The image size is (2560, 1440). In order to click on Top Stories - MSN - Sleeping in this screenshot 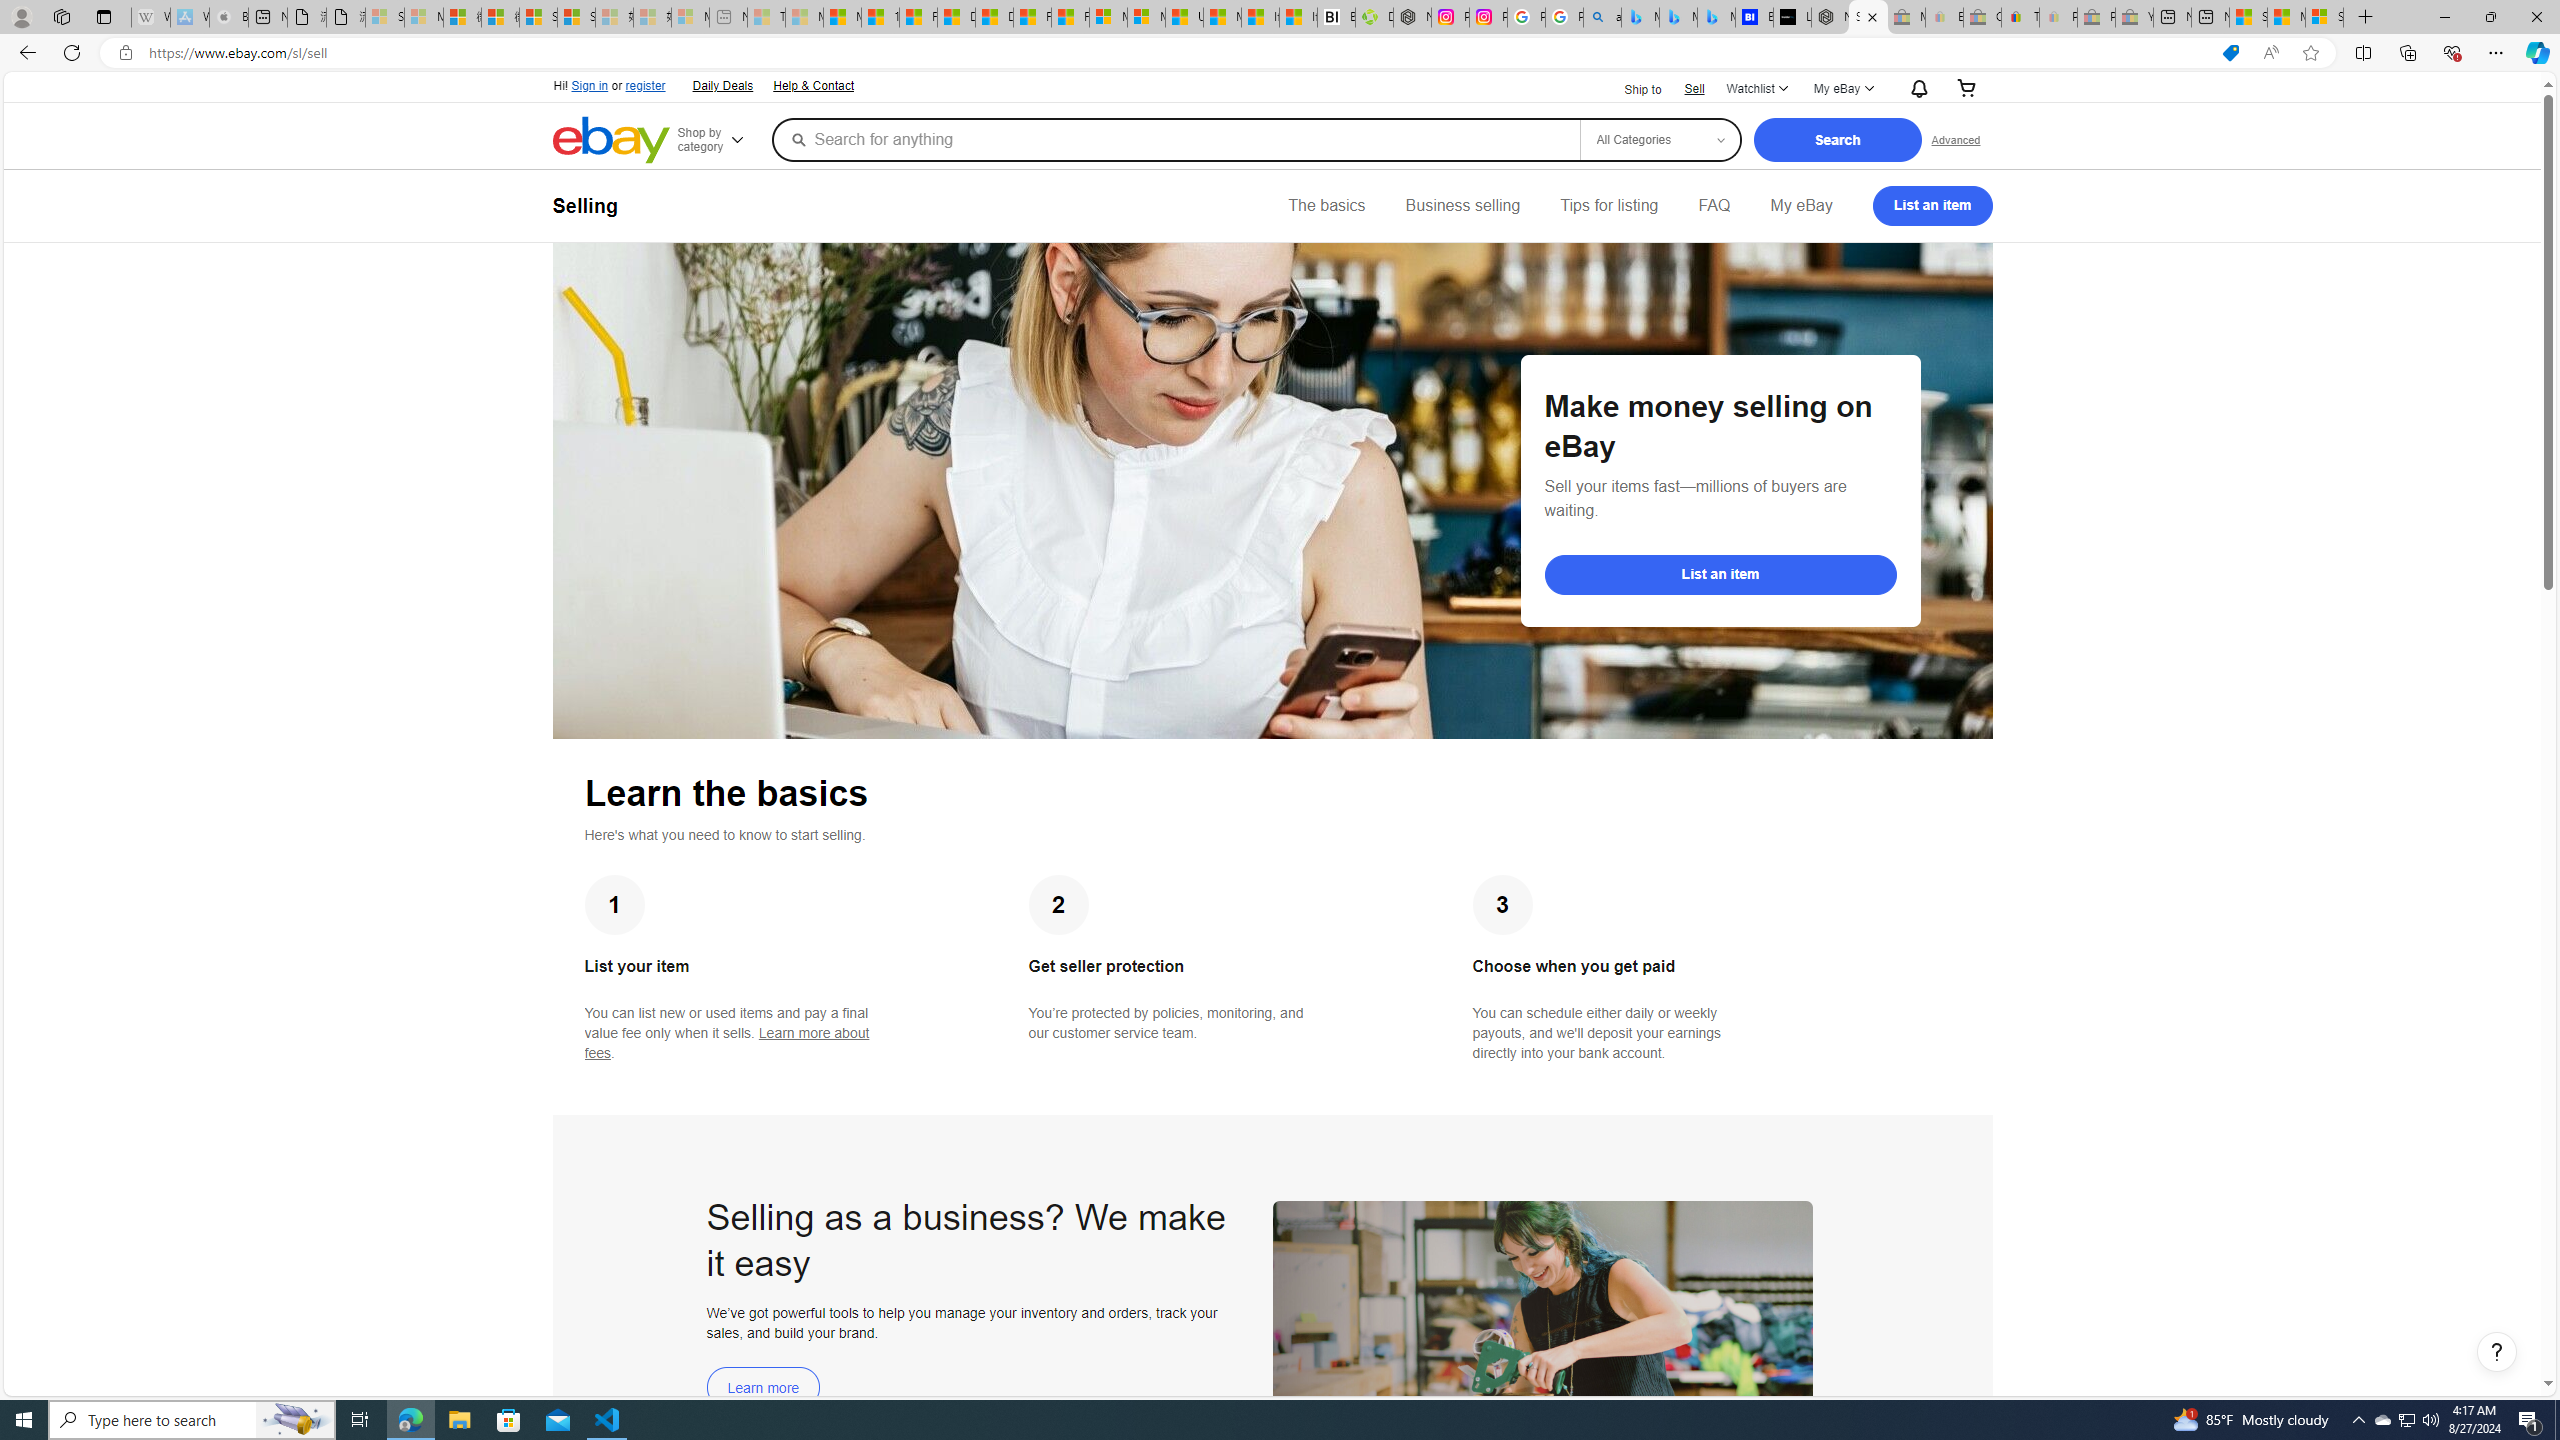, I will do `click(766, 17)`.